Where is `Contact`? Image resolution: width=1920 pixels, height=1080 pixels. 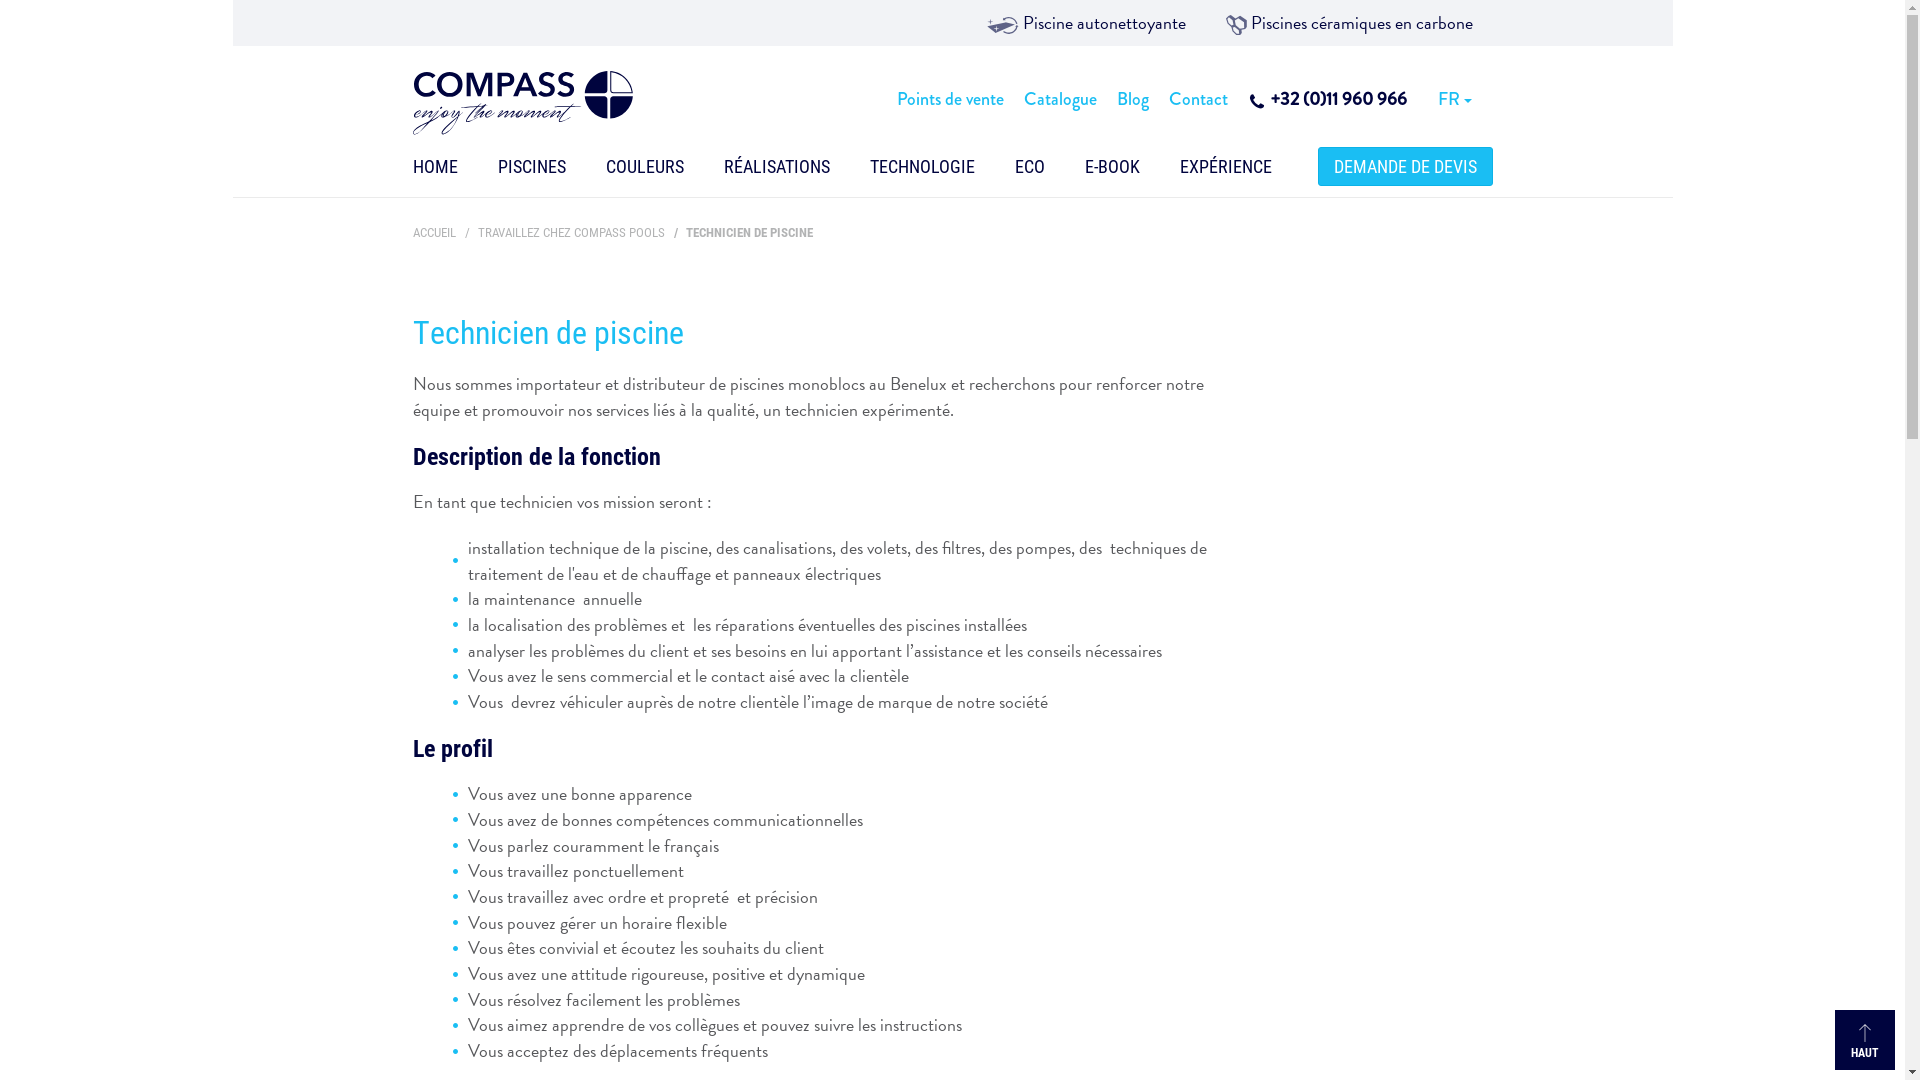 Contact is located at coordinates (1198, 100).